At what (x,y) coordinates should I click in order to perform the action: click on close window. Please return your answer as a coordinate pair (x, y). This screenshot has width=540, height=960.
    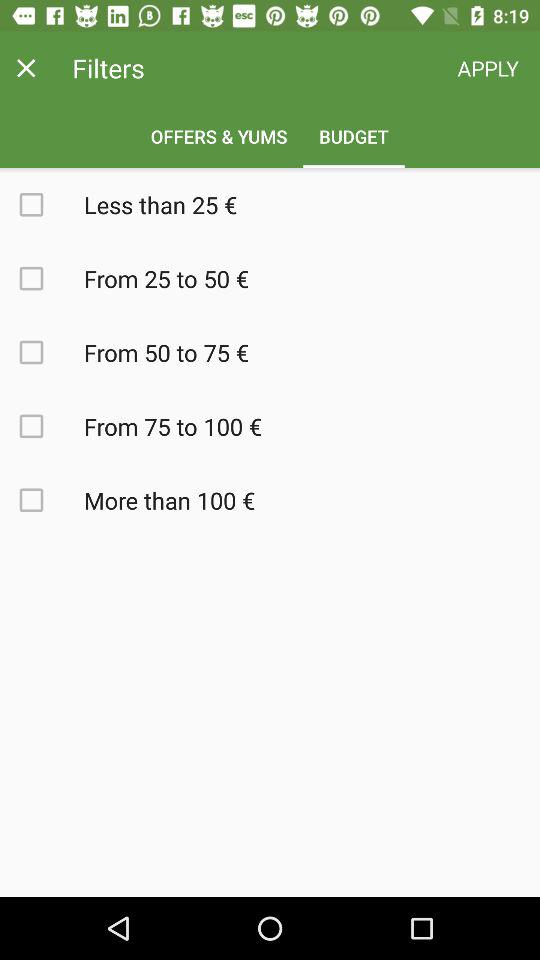
    Looking at the image, I should click on (26, 68).